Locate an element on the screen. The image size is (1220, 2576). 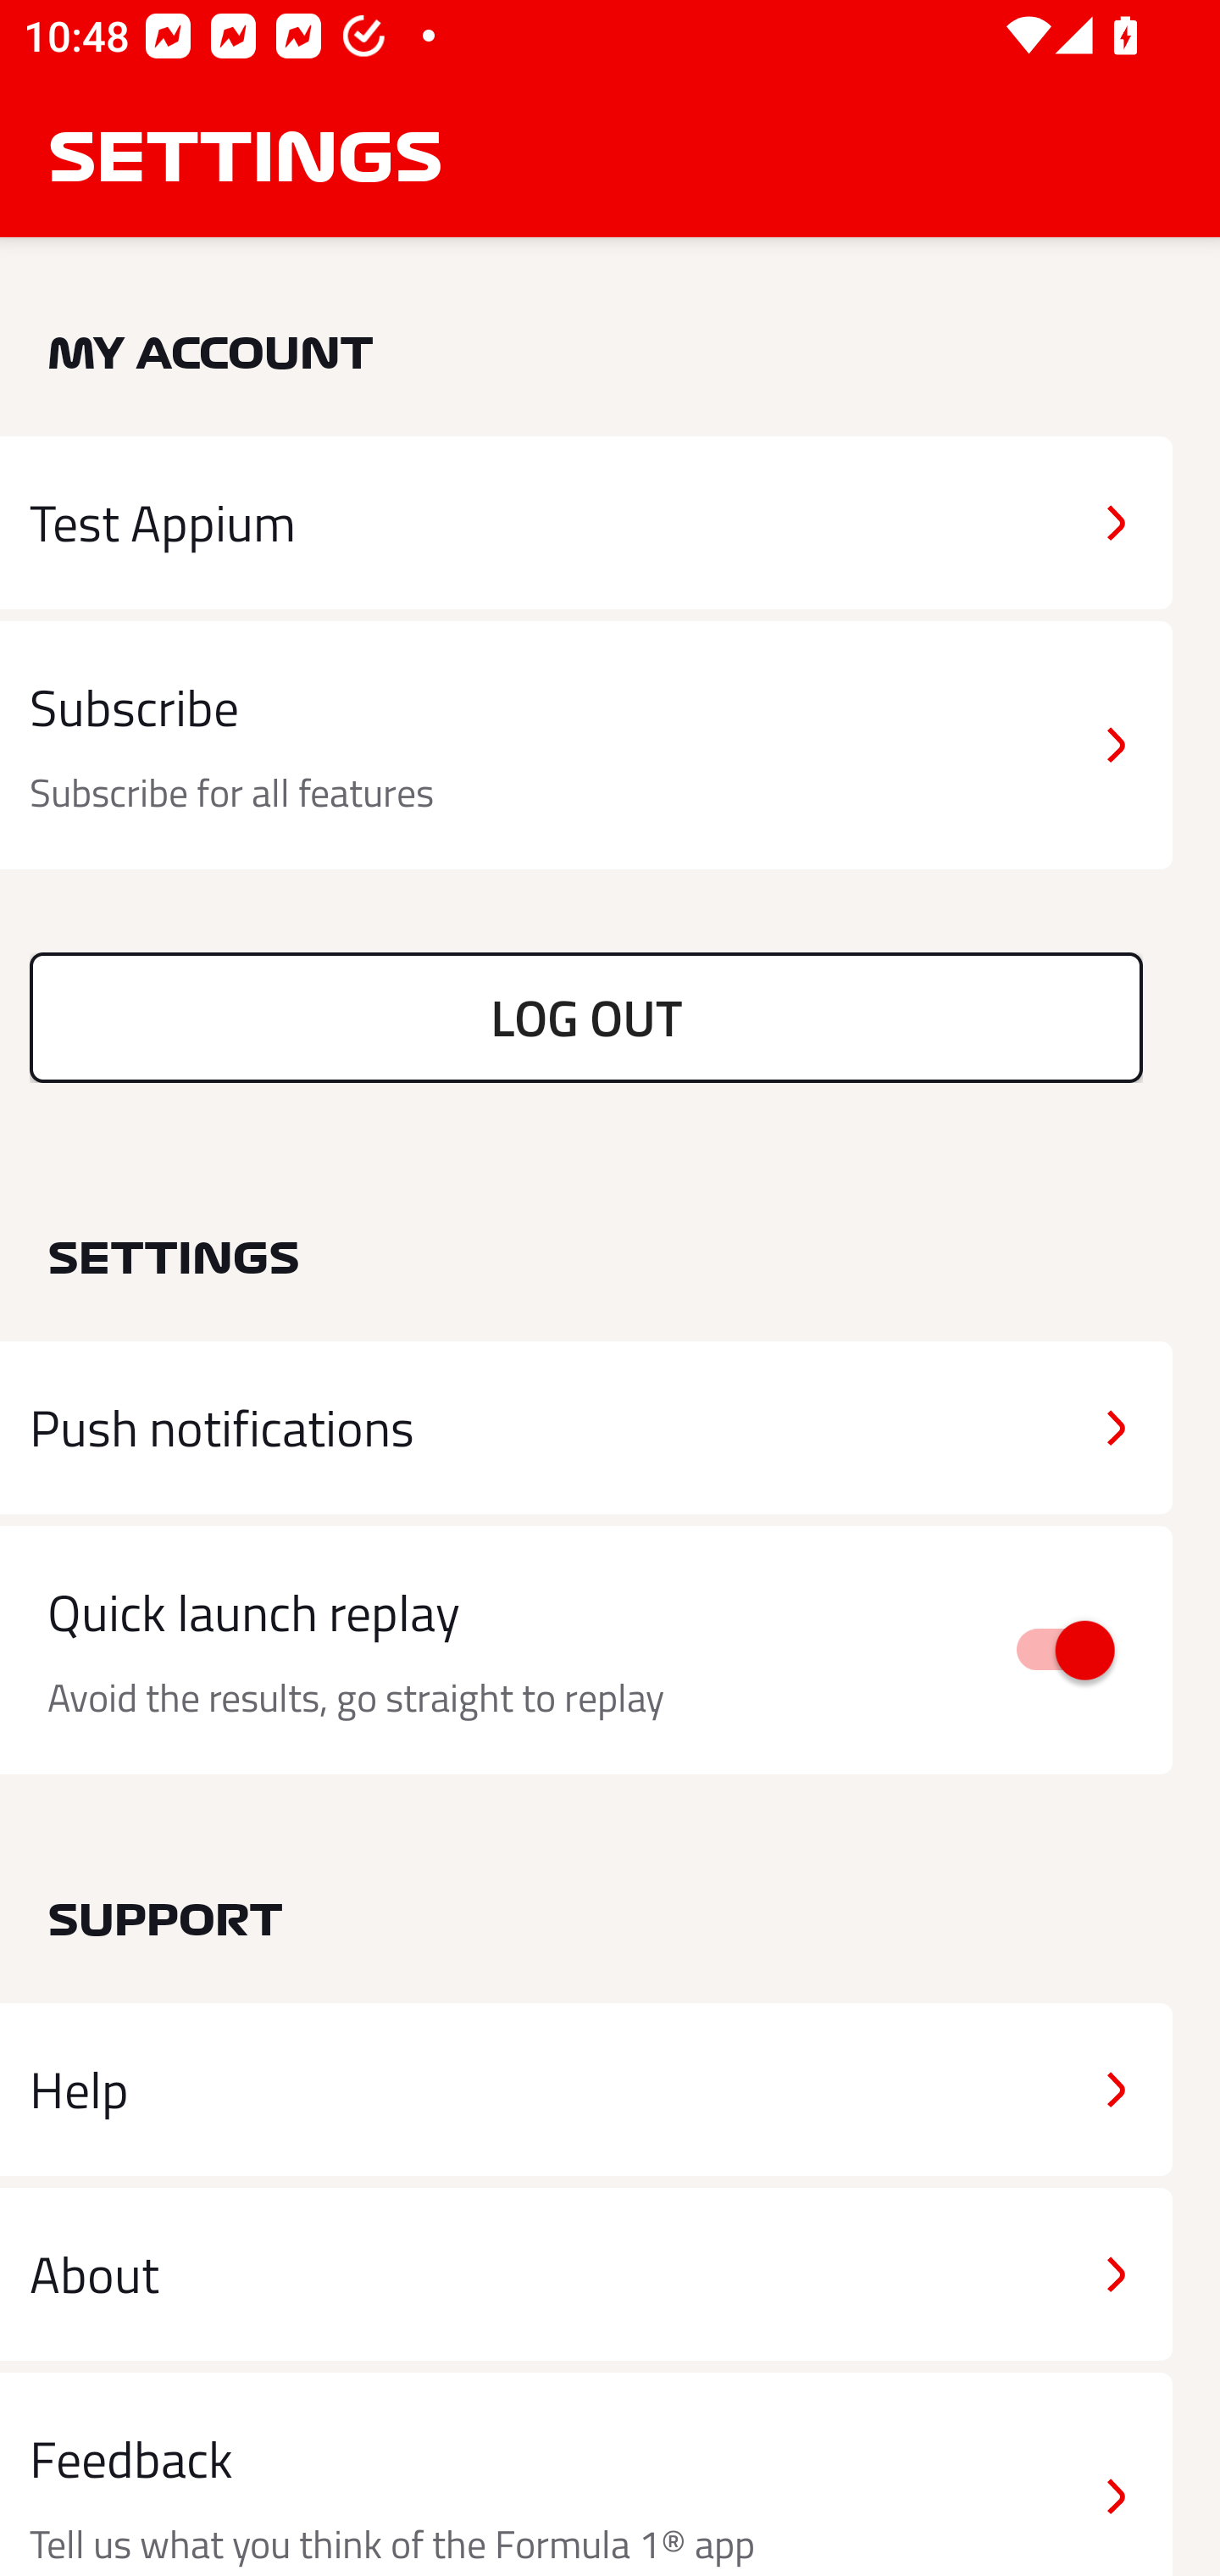
About is located at coordinates (586, 2273).